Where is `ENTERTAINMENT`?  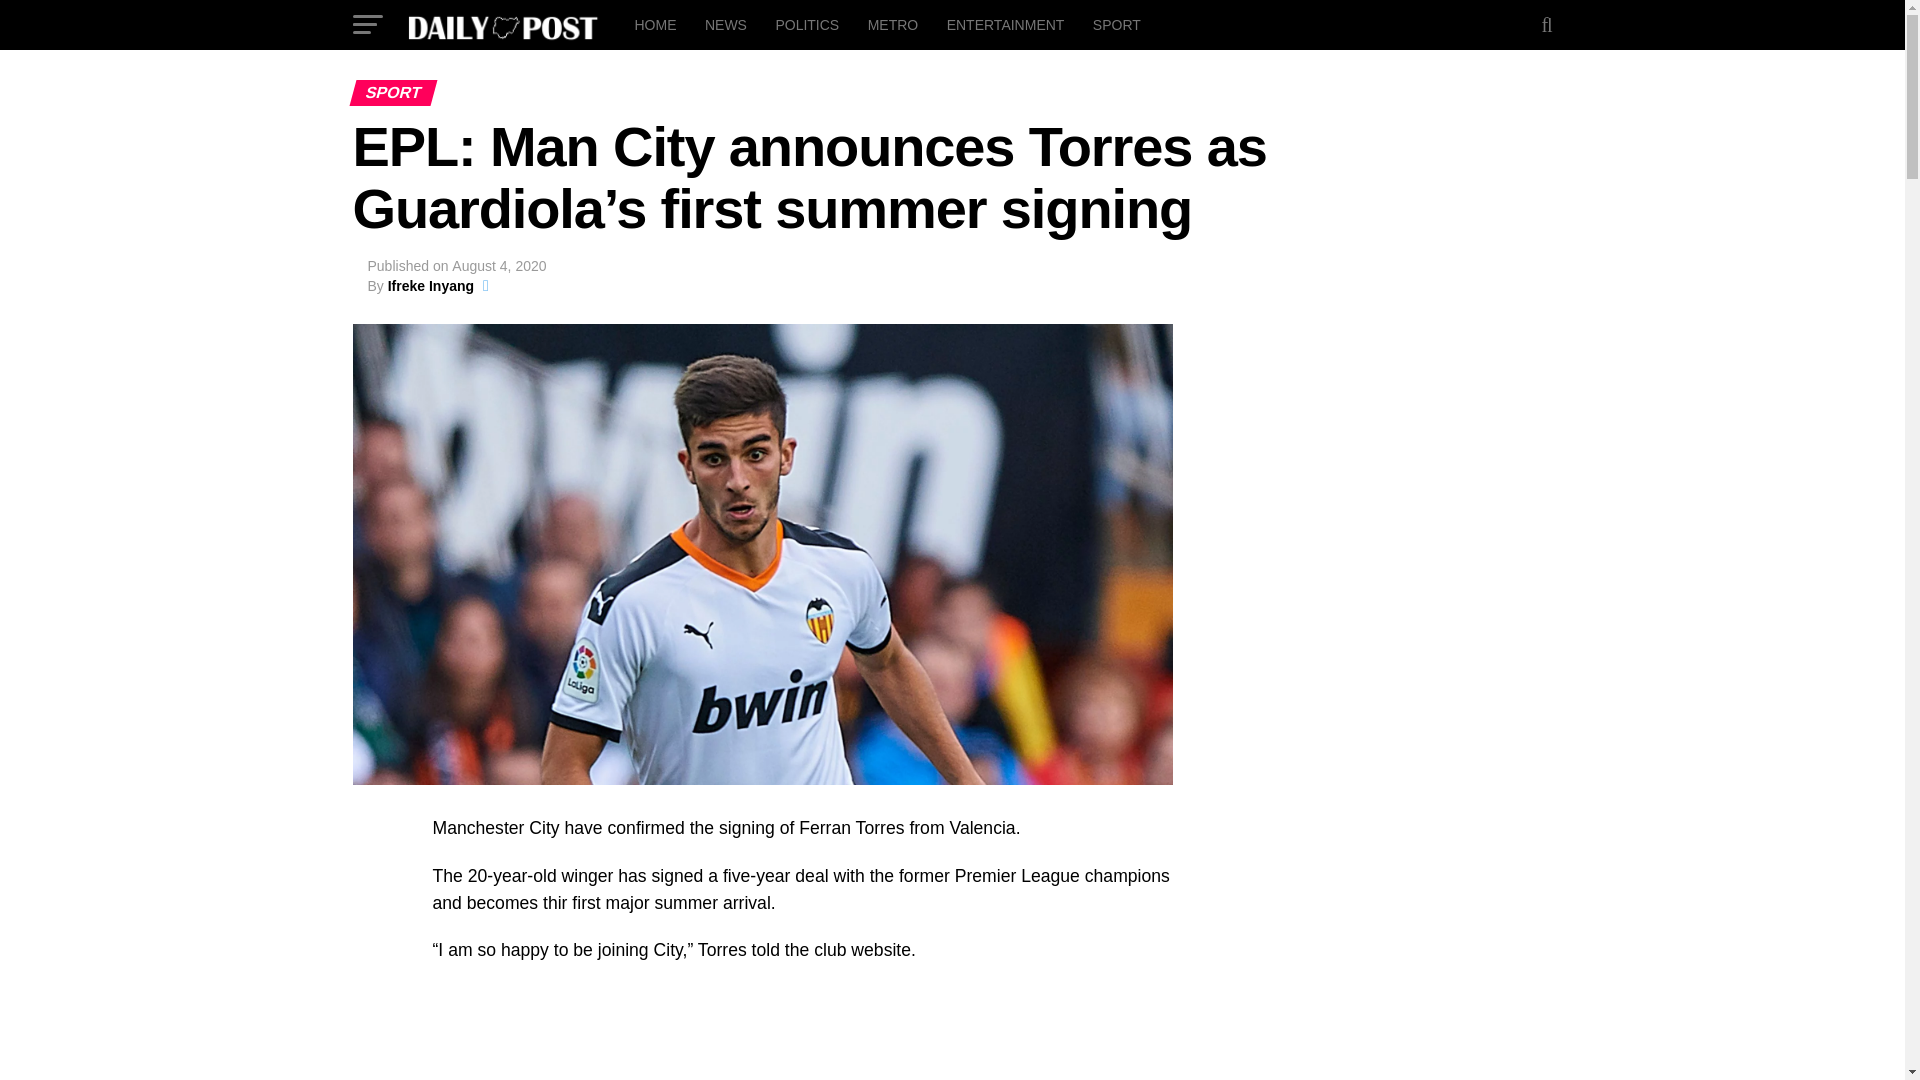 ENTERTAINMENT is located at coordinates (1006, 24).